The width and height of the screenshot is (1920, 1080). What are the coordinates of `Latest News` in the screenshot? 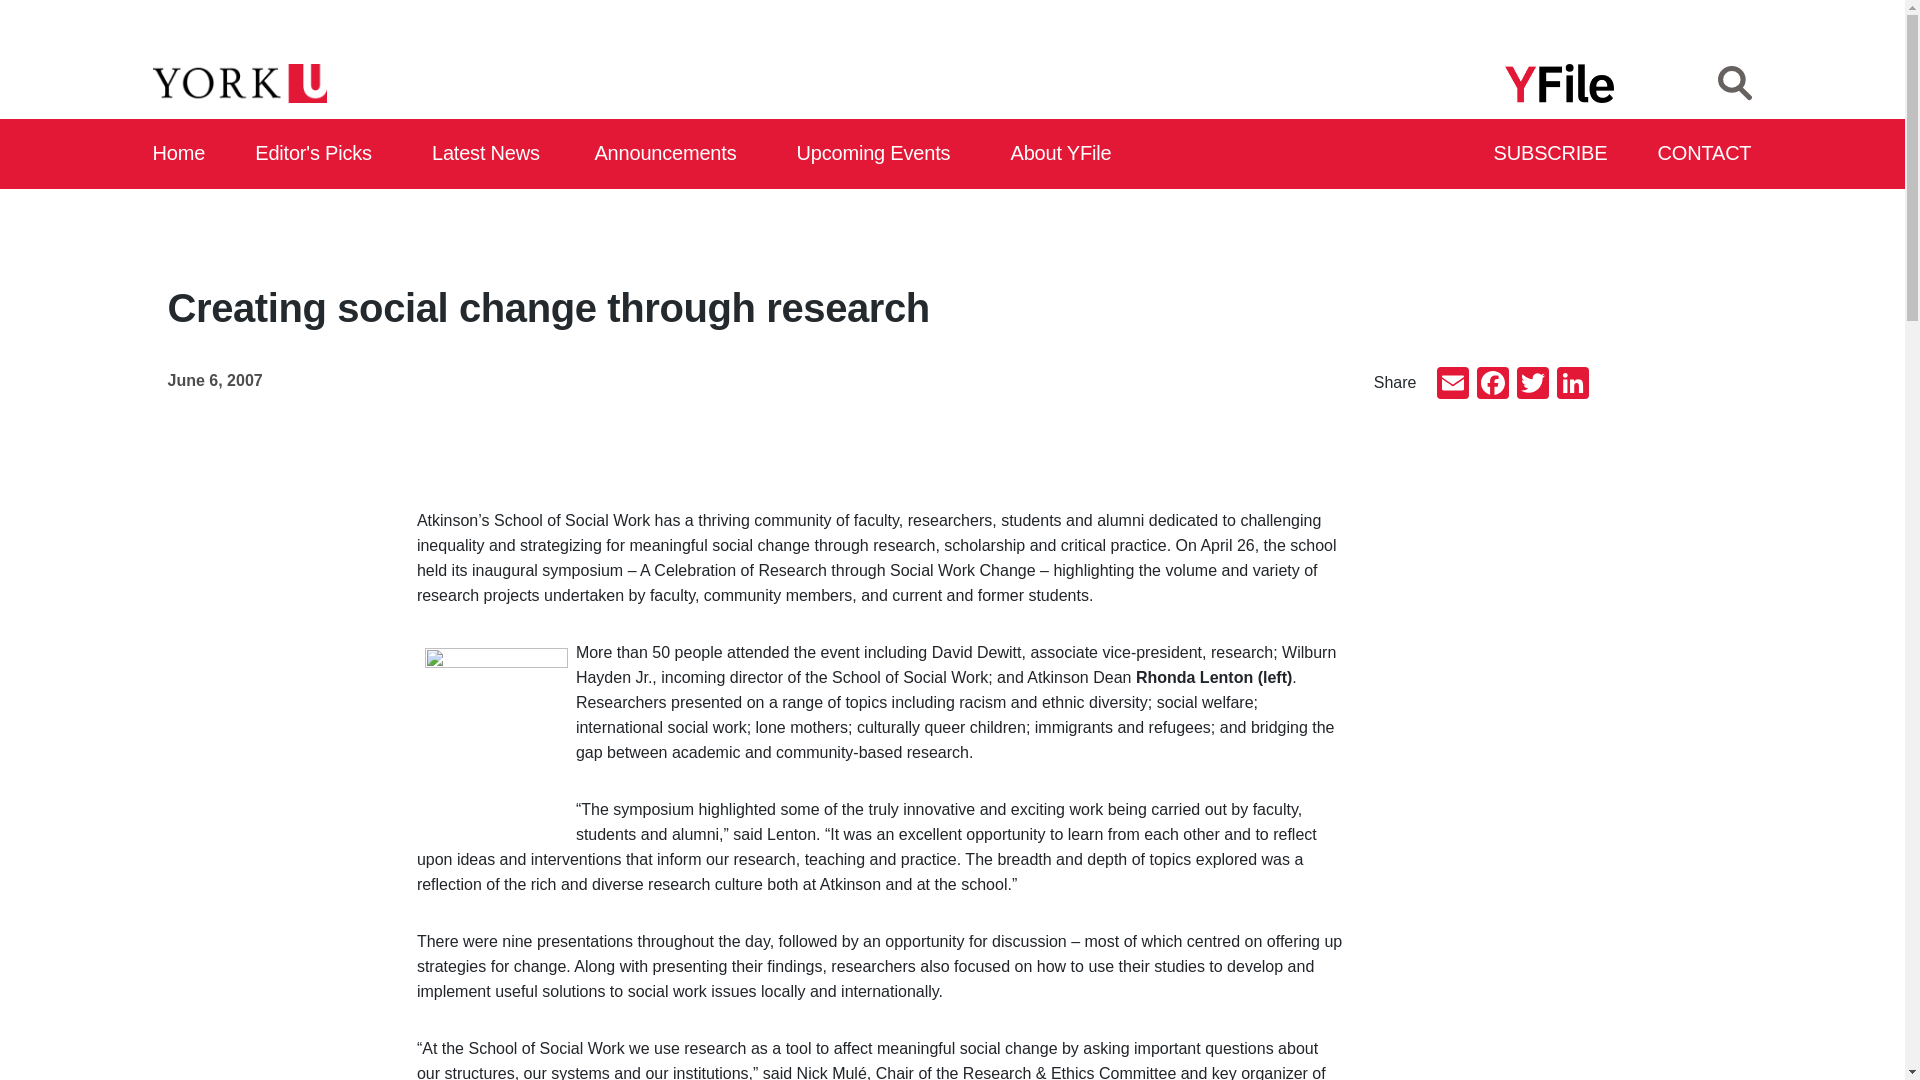 It's located at (490, 154).